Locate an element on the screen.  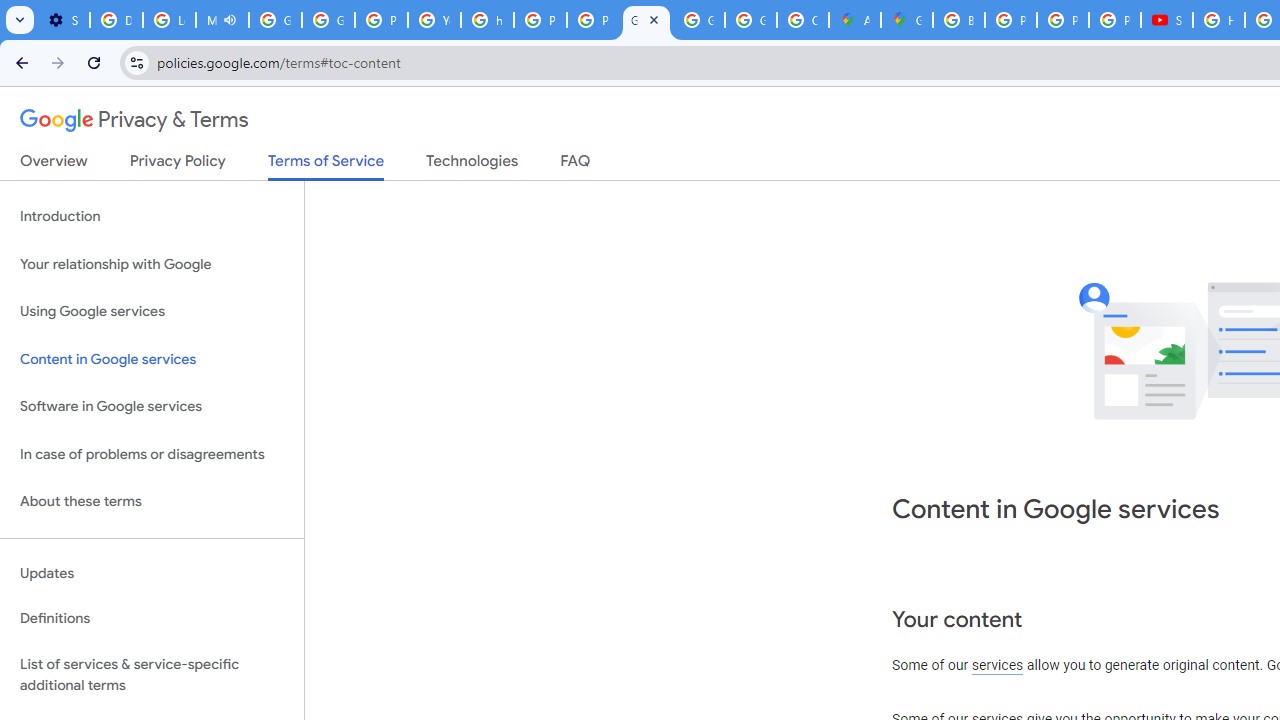
How Chrome protects your passwords - Google Chrome Help is located at coordinates (1219, 20).